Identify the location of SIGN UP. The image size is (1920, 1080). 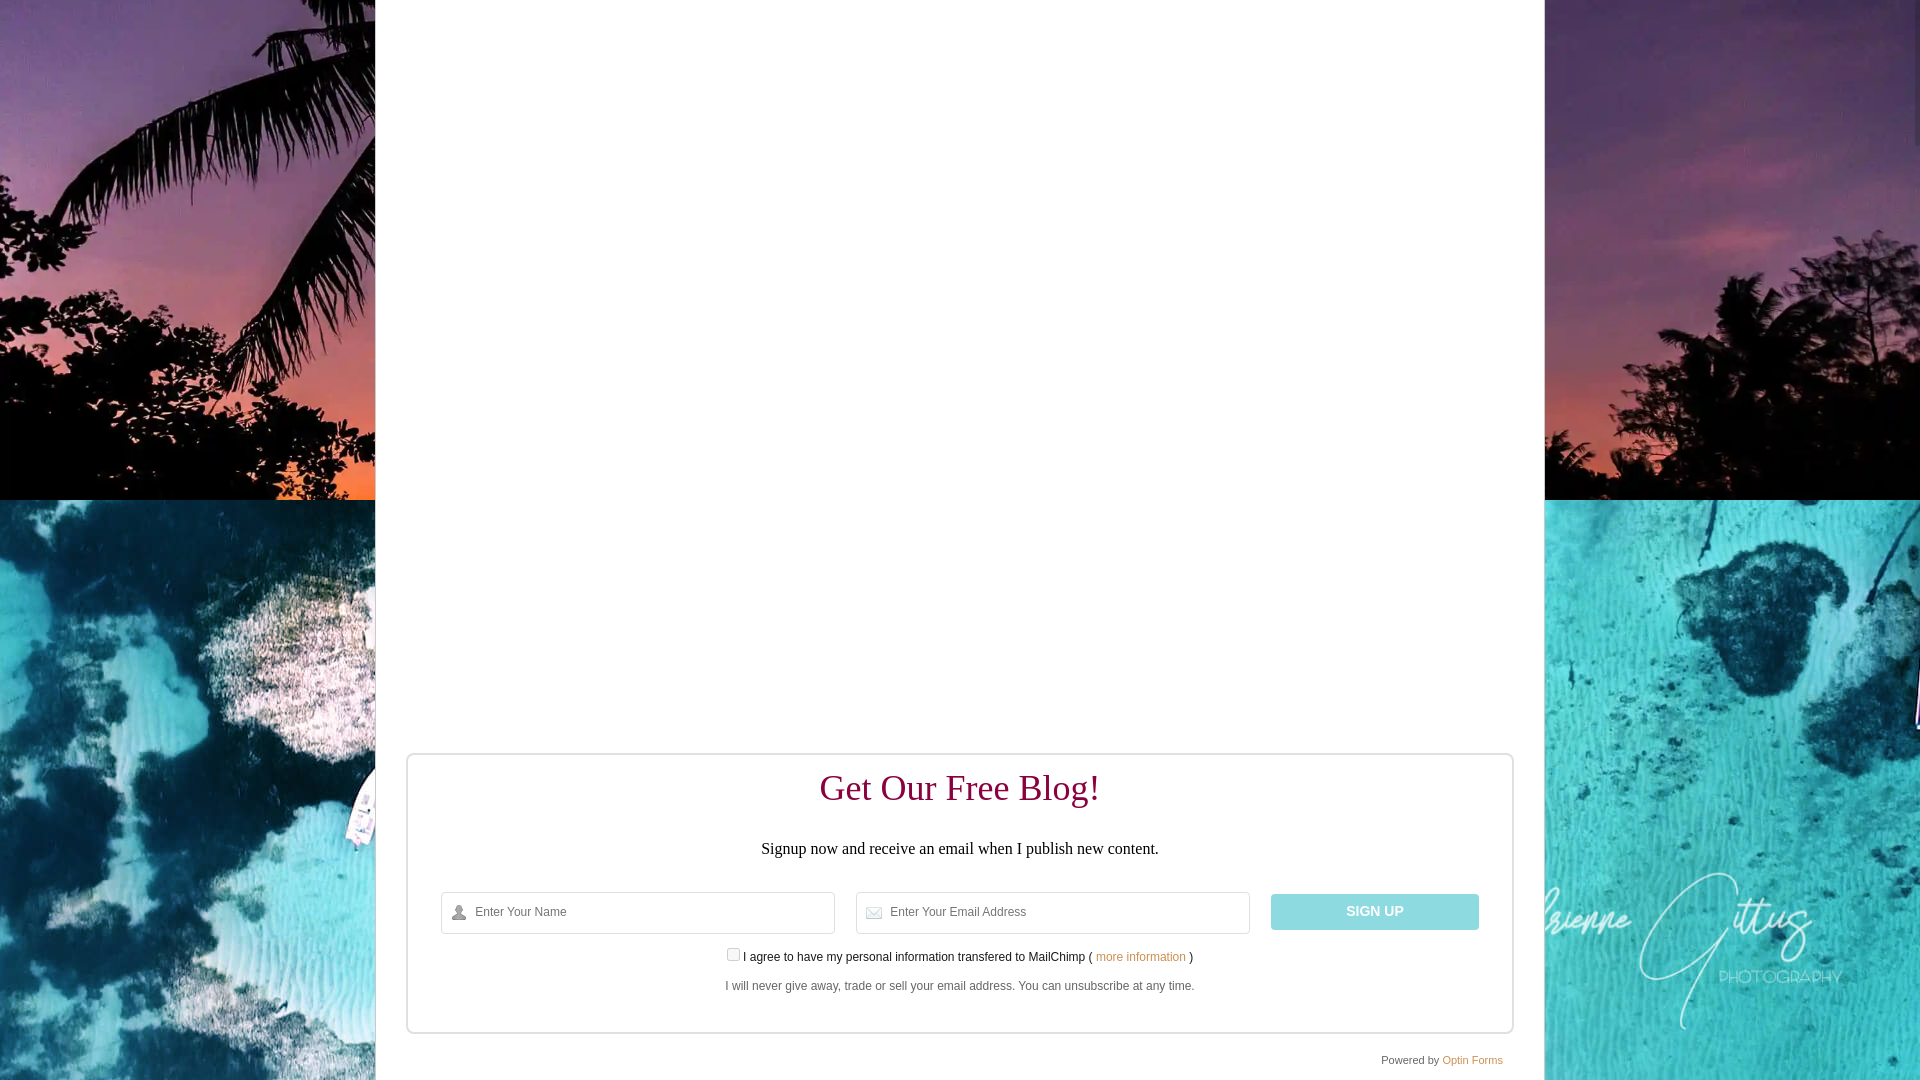
(1374, 912).